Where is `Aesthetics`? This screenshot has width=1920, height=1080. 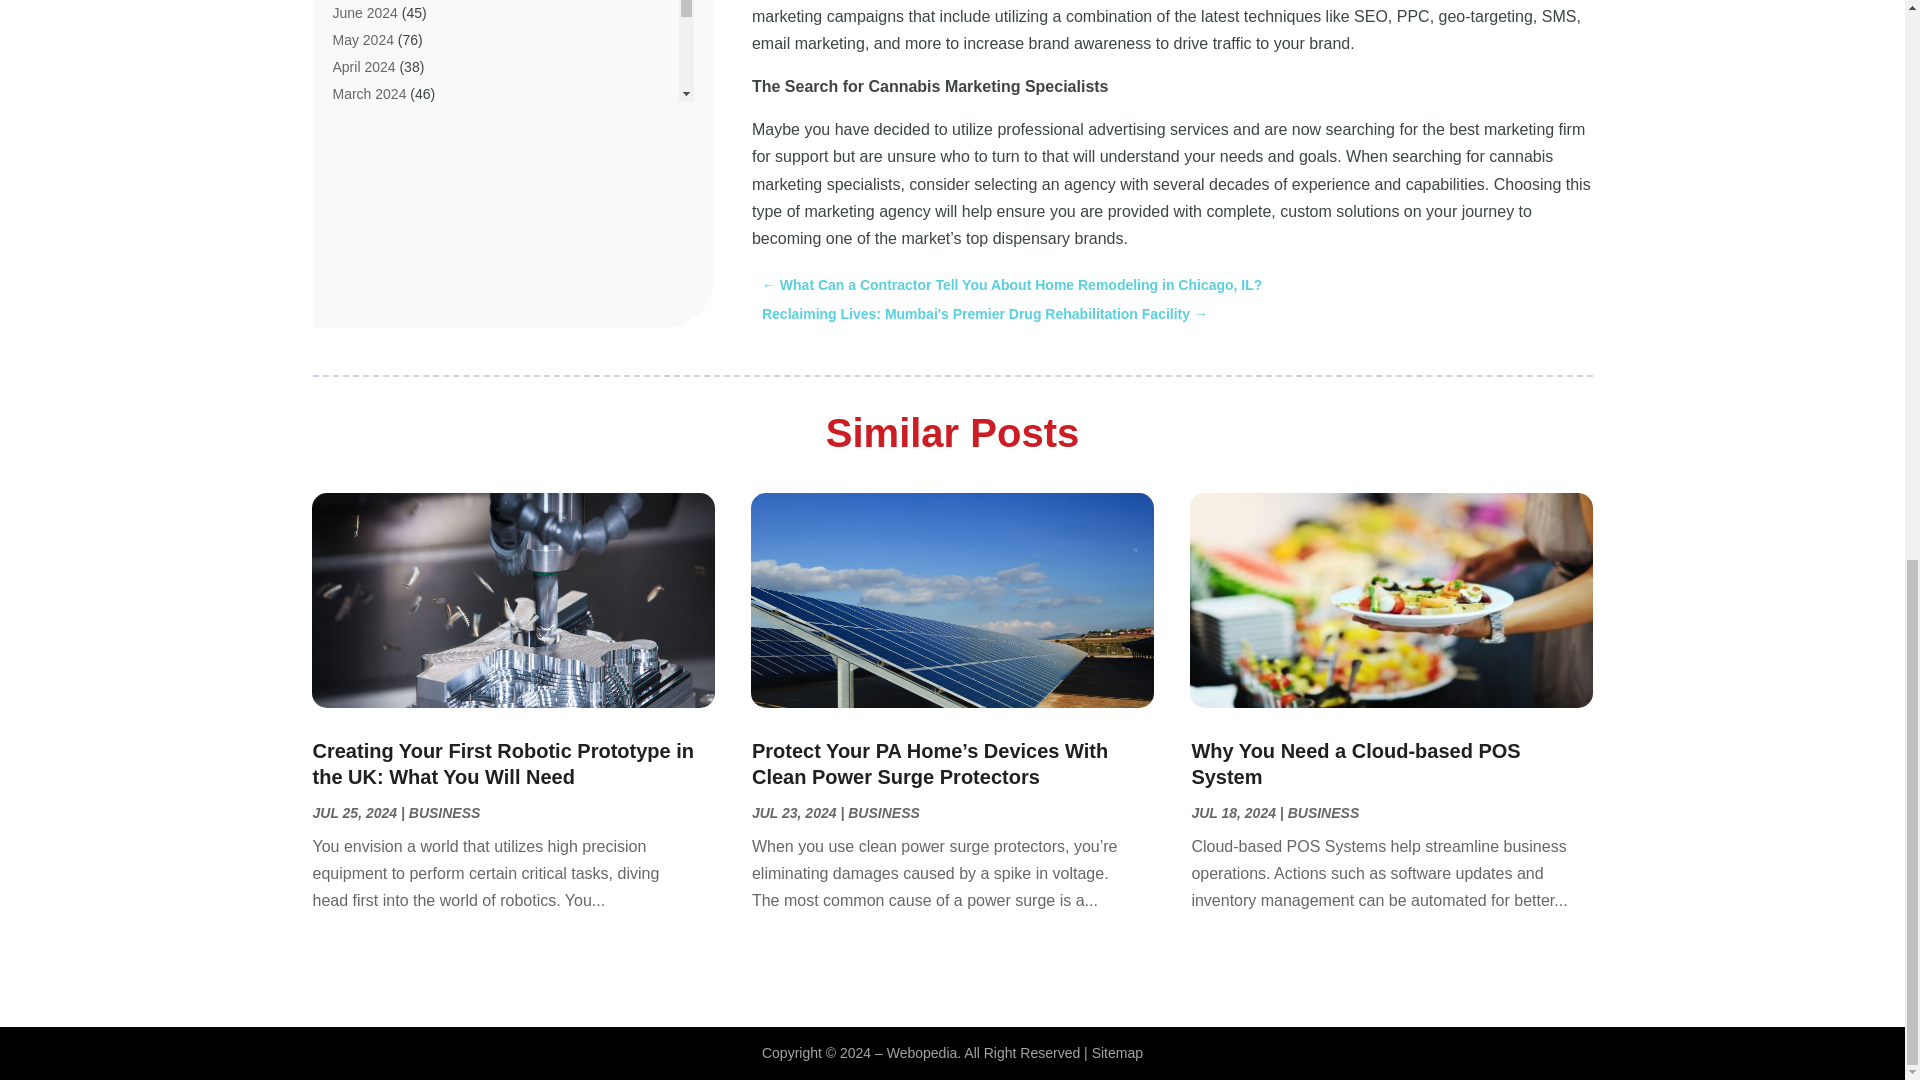
Aesthetics is located at coordinates (364, 16).